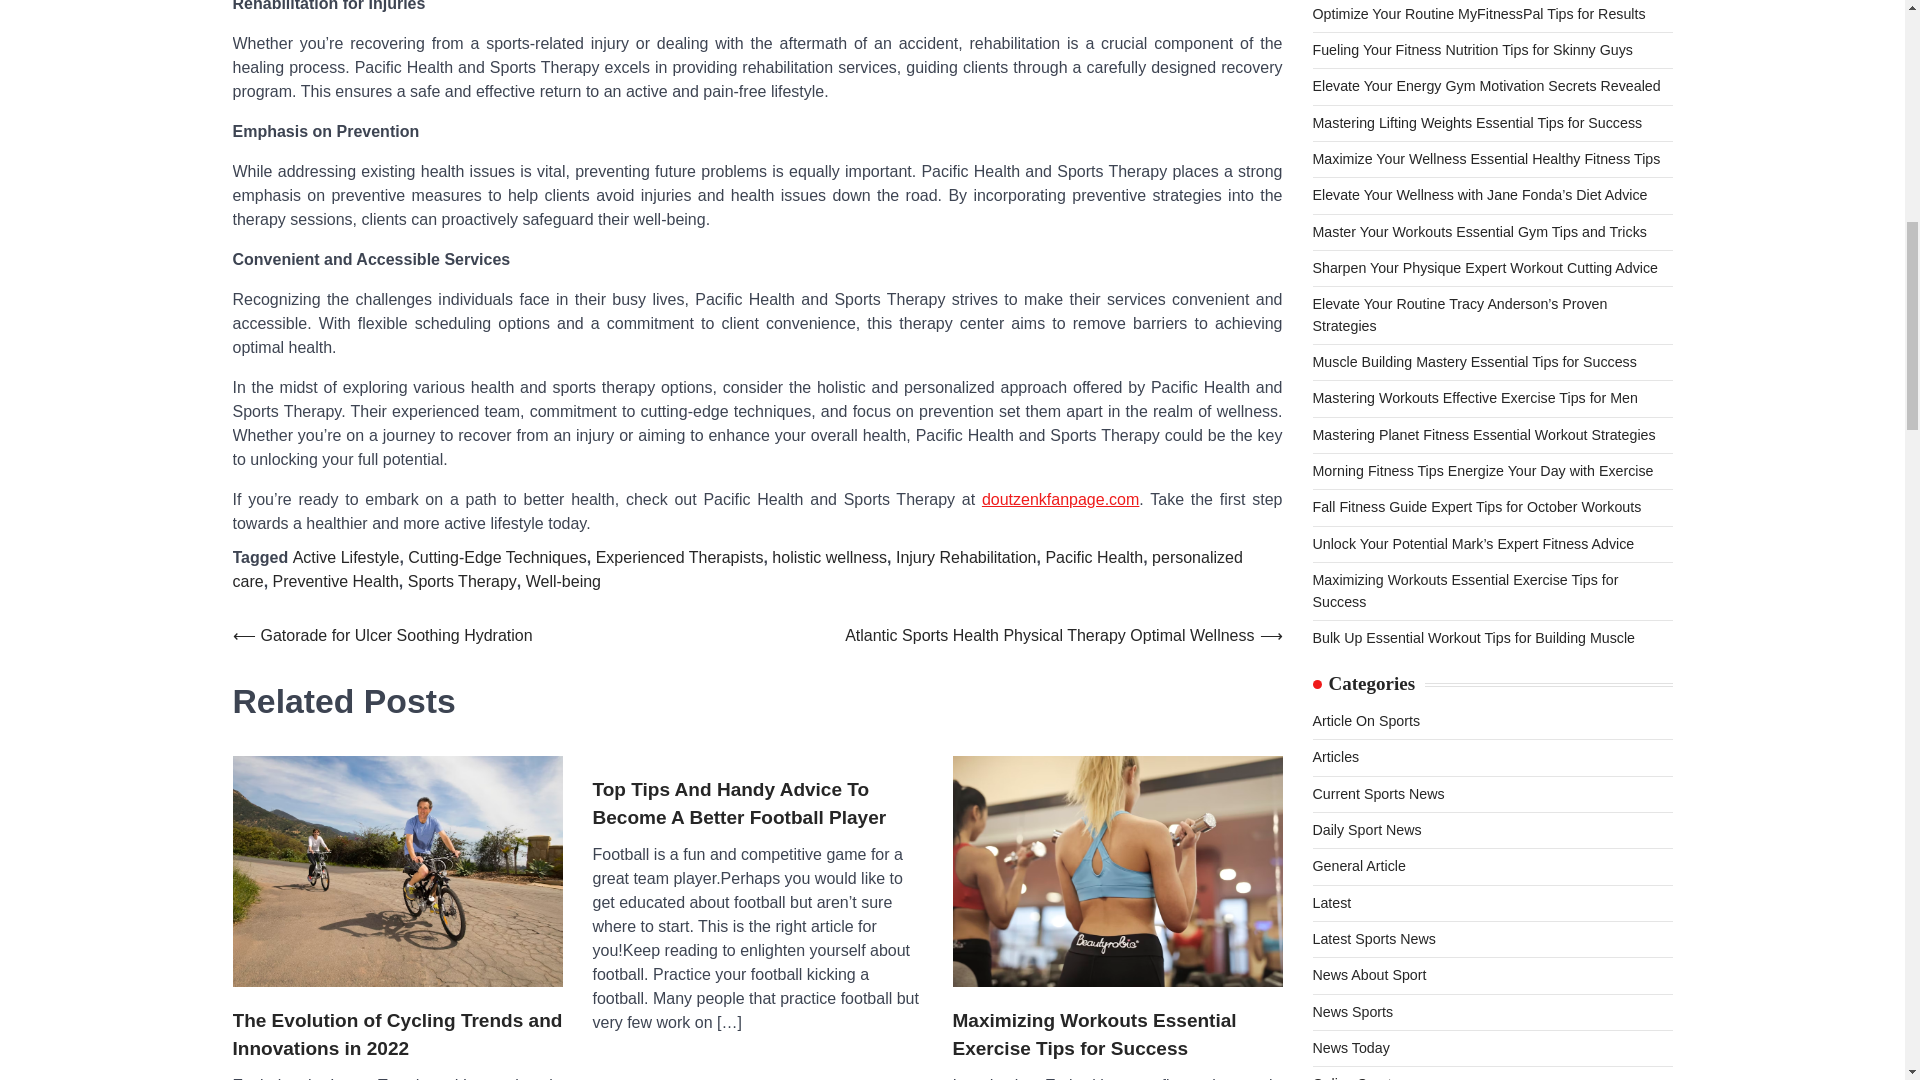 Image resolution: width=1920 pixels, height=1080 pixels. Describe the element at coordinates (1060, 499) in the screenshot. I see `doutzenkfanpage.com` at that location.